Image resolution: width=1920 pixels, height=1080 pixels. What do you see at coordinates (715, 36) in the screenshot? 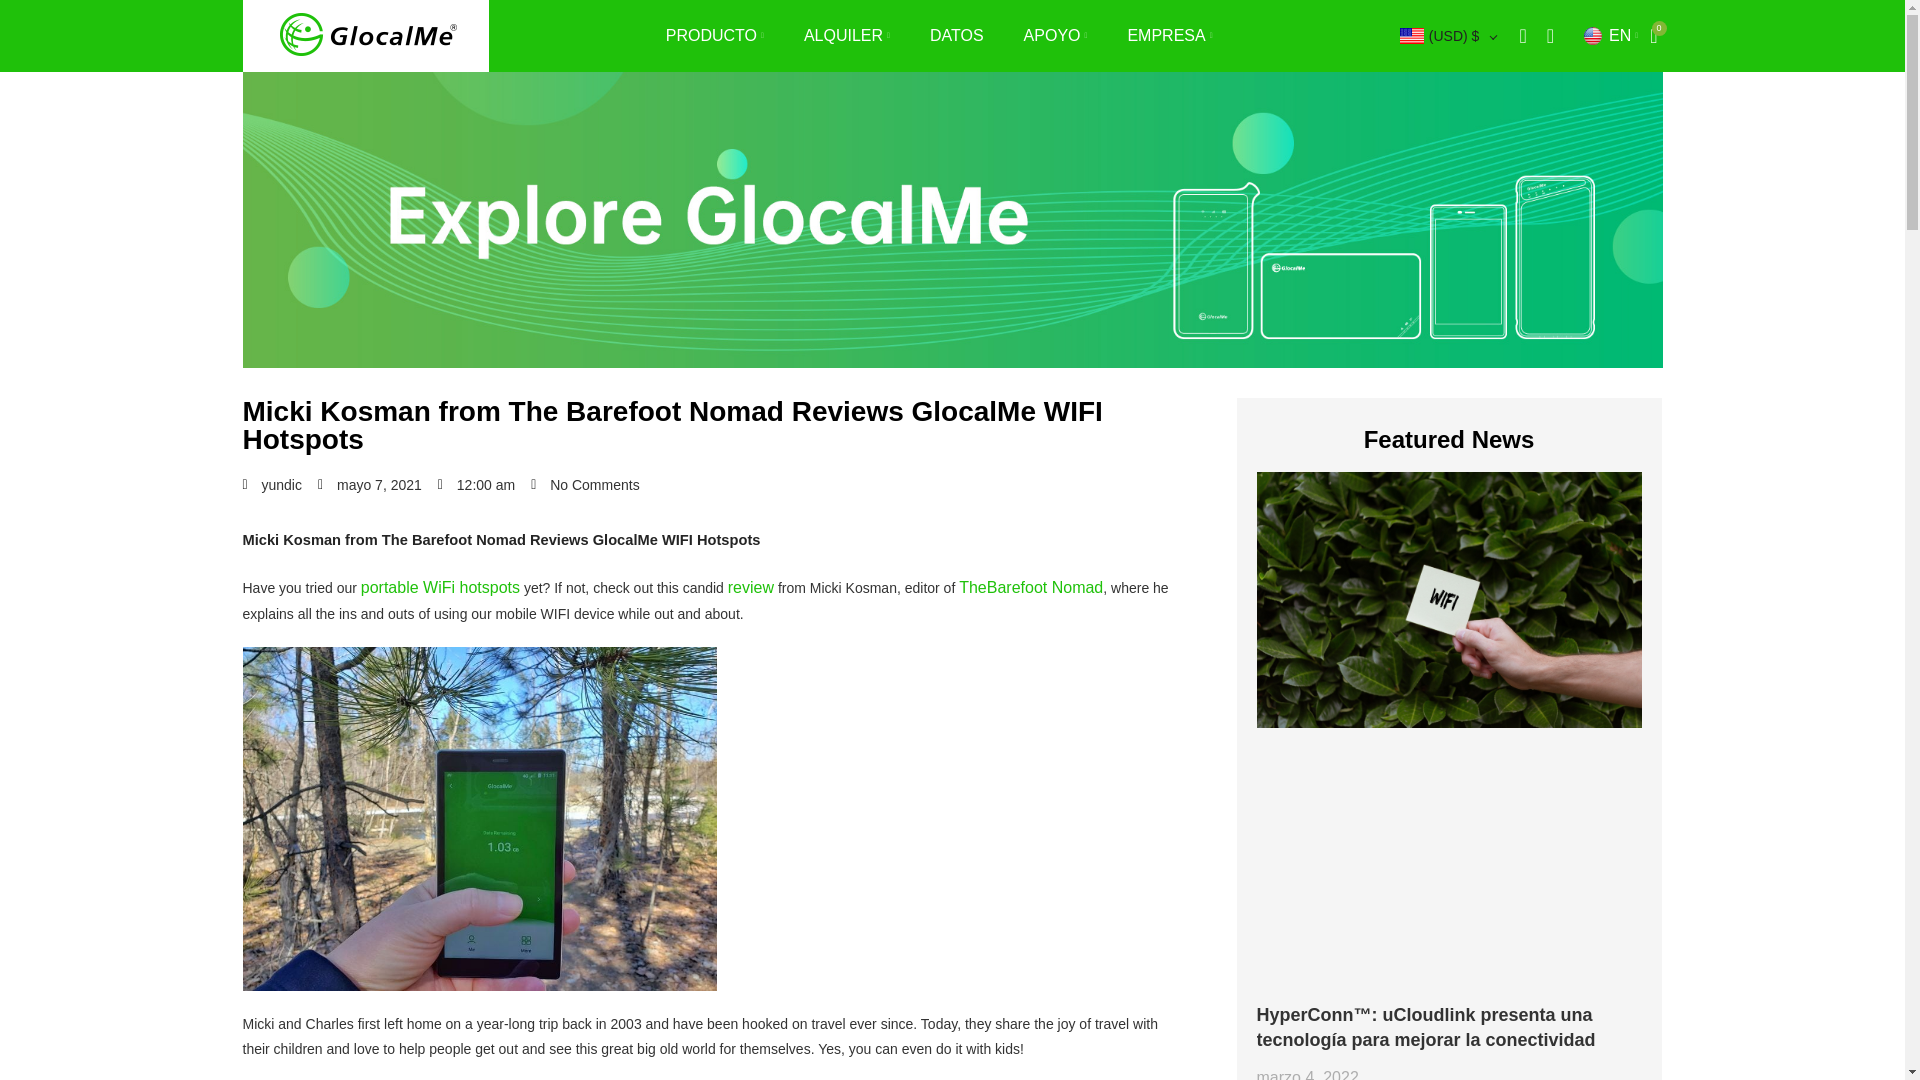
I see `PRODUCTO` at bounding box center [715, 36].